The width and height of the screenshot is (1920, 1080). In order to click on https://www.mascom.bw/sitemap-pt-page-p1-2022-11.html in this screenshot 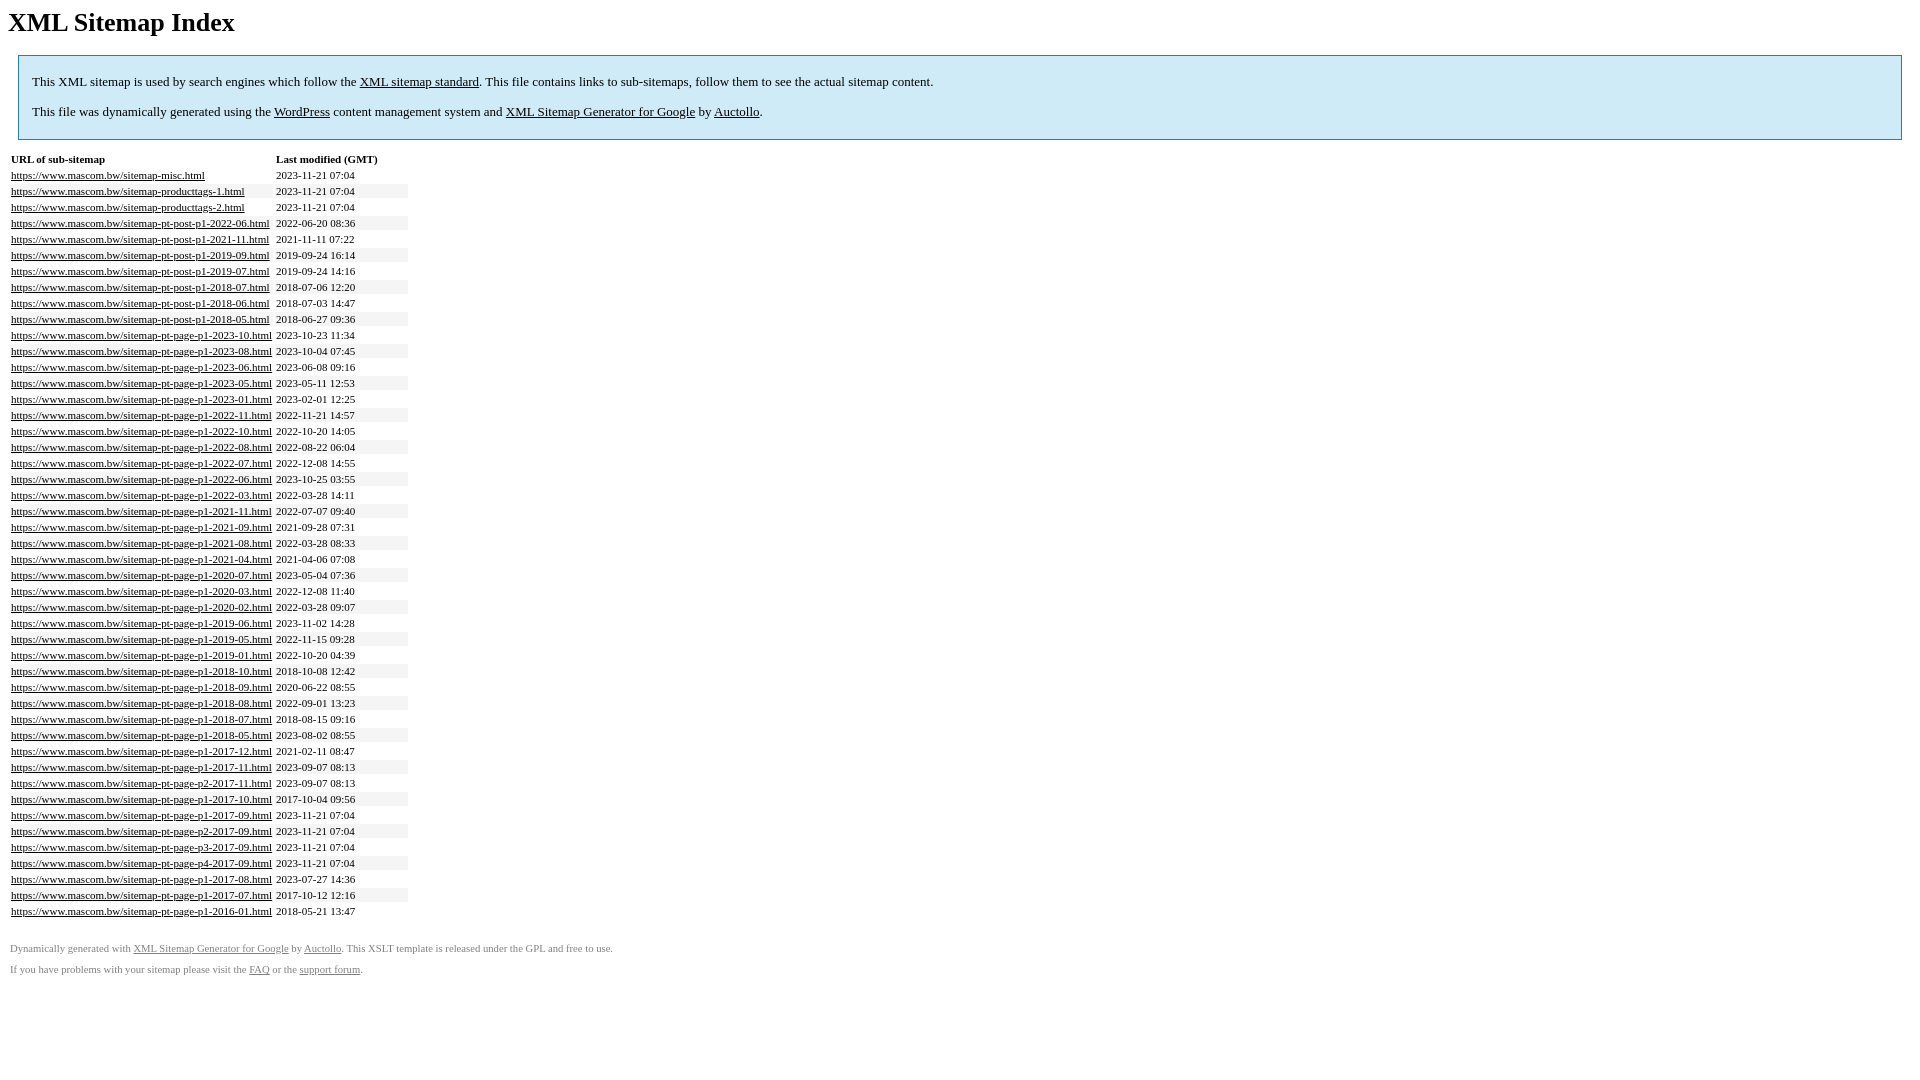, I will do `click(142, 415)`.